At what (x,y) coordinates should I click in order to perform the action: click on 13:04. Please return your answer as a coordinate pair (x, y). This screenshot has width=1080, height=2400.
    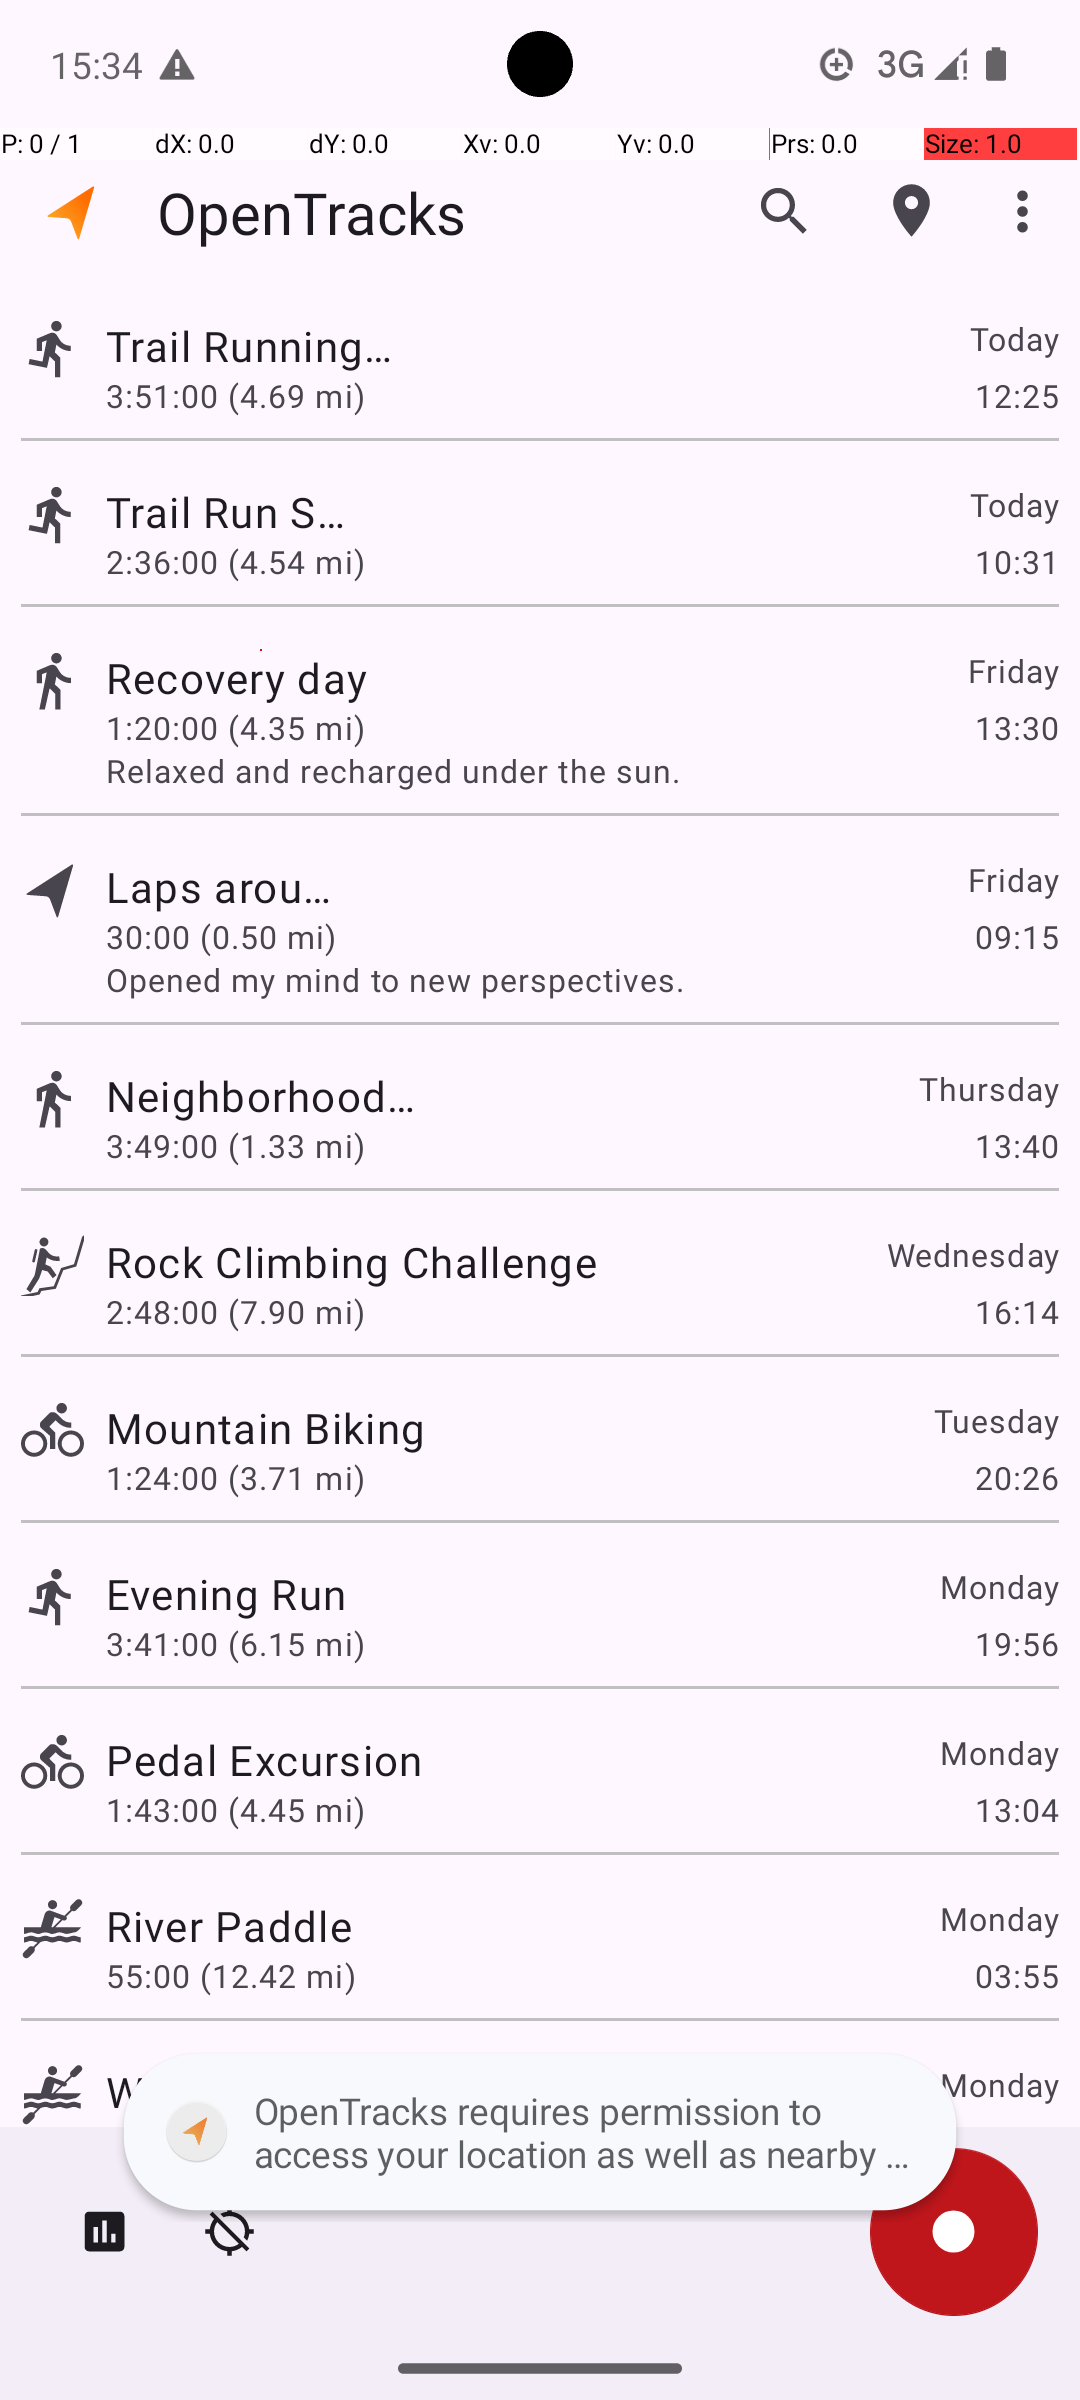
    Looking at the image, I should click on (1016, 1810).